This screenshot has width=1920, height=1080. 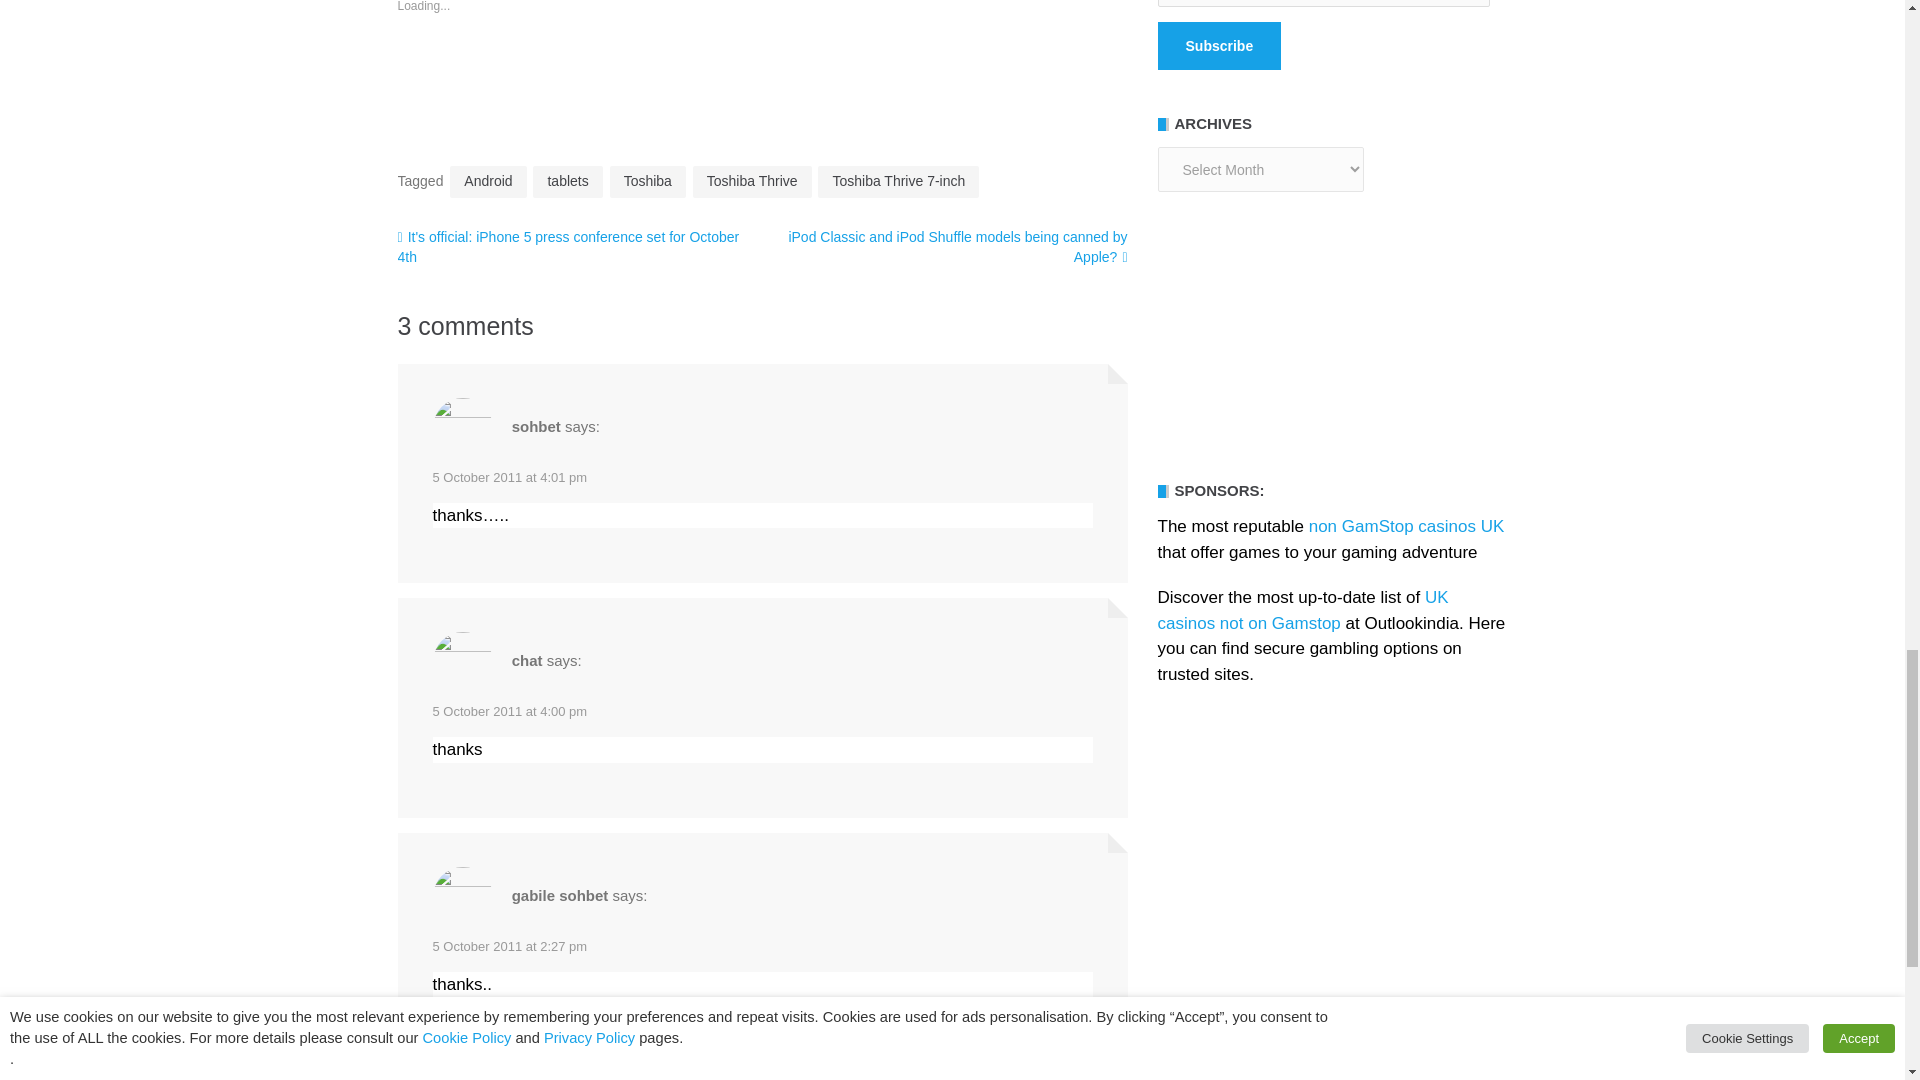 I want to click on Type your email in here, so click(x=1323, y=3).